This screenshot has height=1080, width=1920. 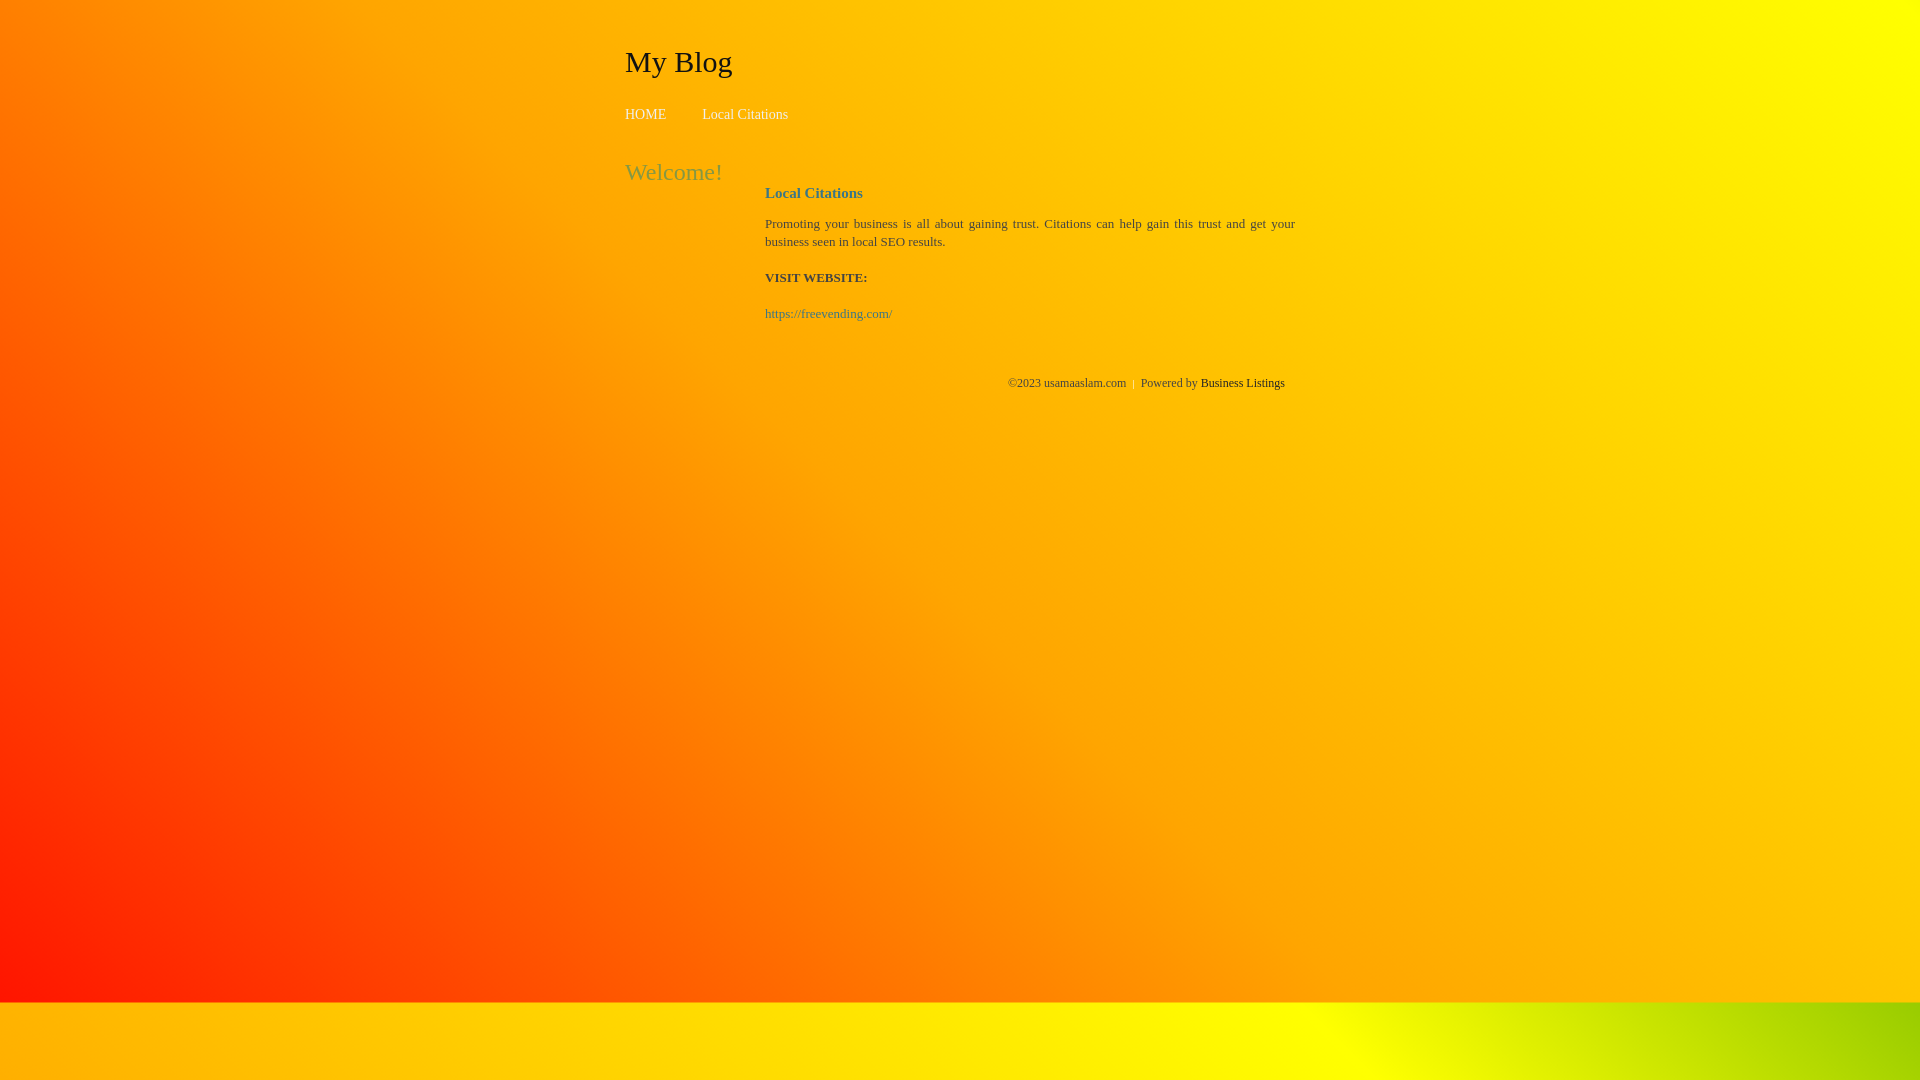 I want to click on https://freevending.com/, so click(x=828, y=314).